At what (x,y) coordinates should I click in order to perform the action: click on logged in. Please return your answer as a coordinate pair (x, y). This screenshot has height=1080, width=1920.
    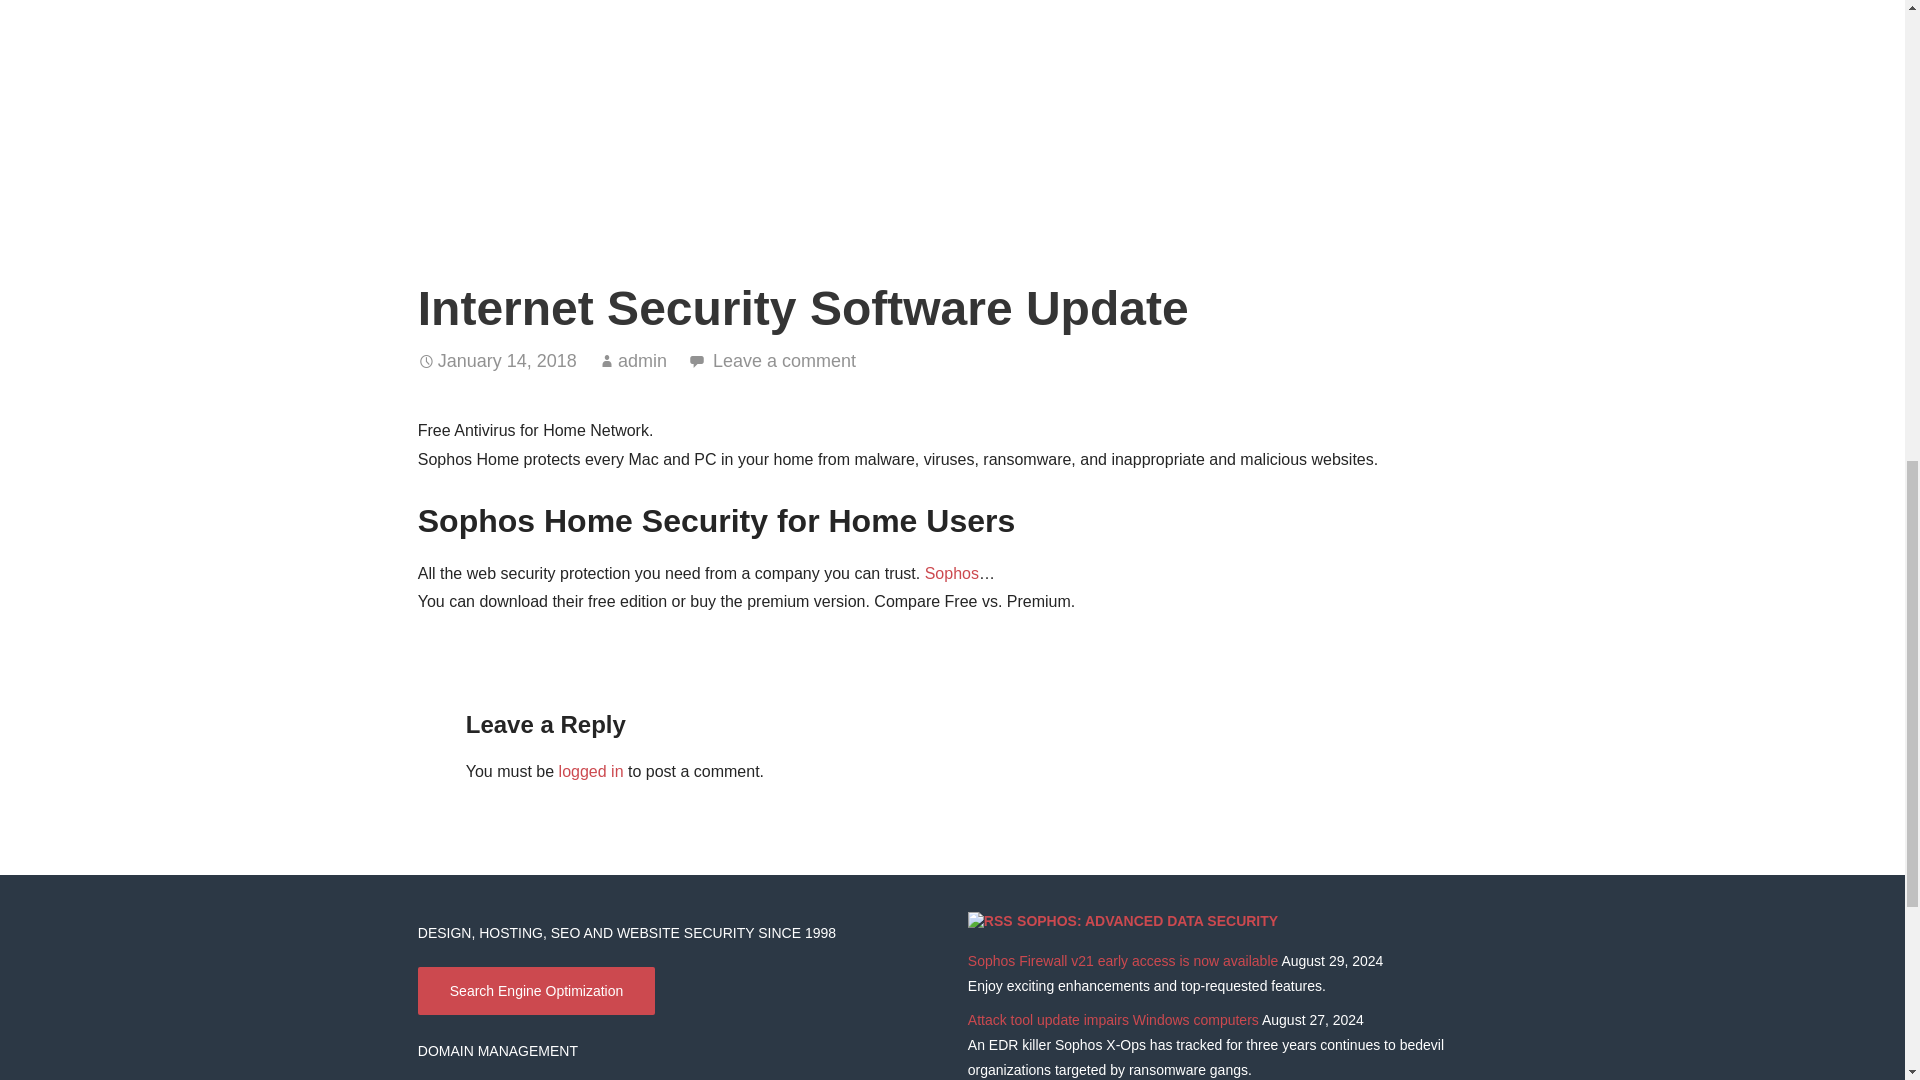
    Looking at the image, I should click on (591, 770).